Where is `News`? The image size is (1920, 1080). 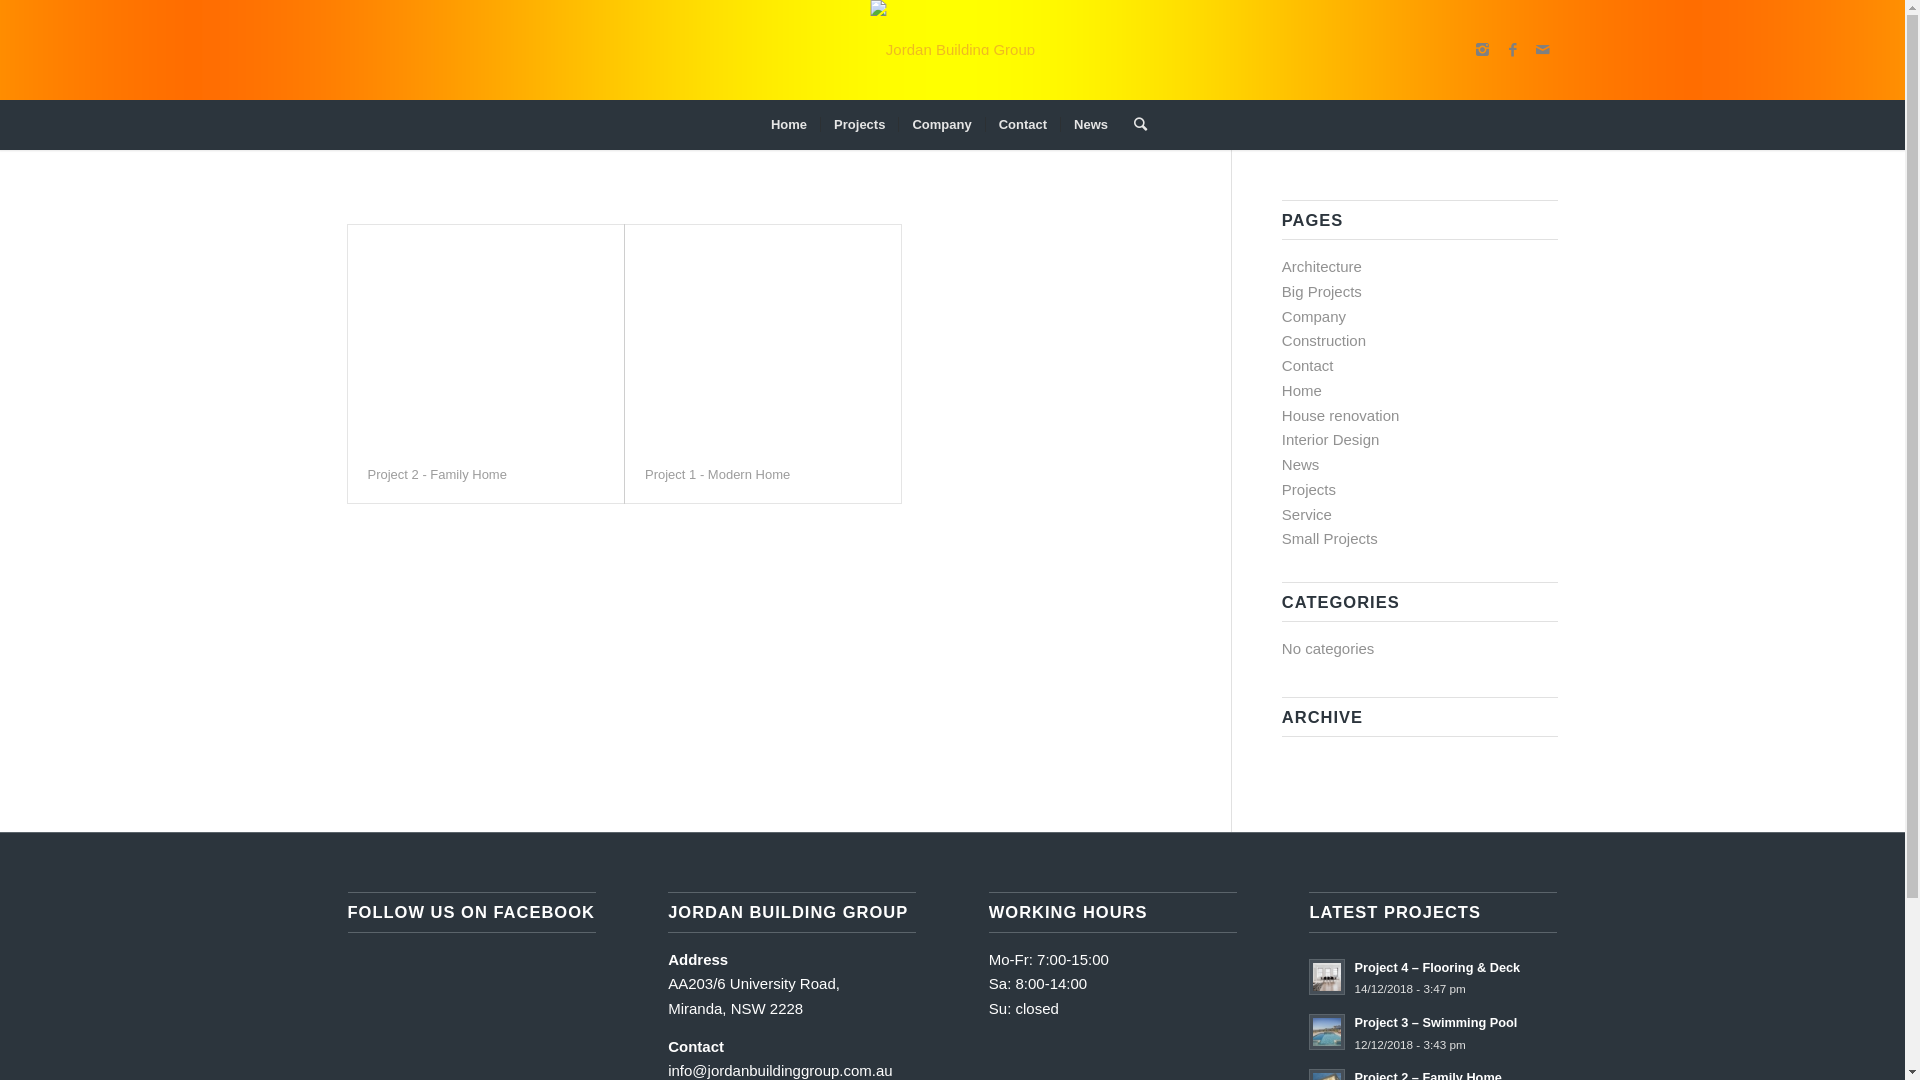
News is located at coordinates (1090, 125).